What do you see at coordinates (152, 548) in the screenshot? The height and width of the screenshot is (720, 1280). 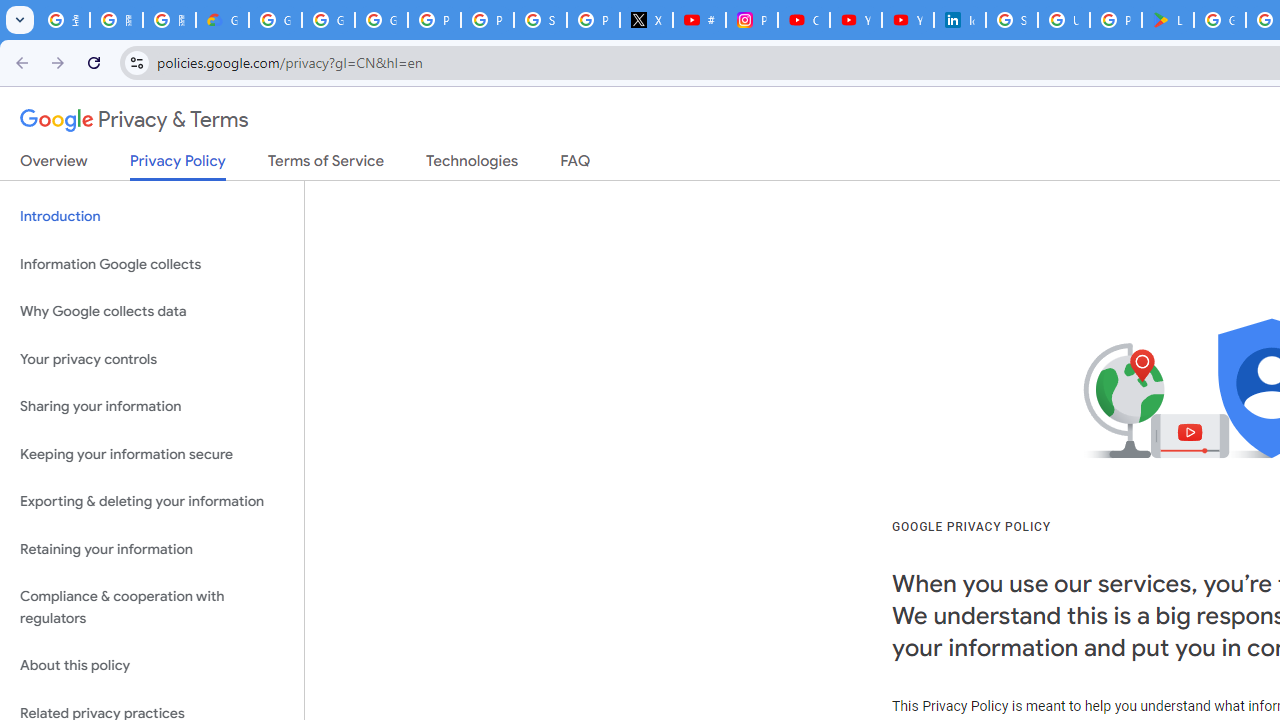 I see `Retaining your information` at bounding box center [152, 548].